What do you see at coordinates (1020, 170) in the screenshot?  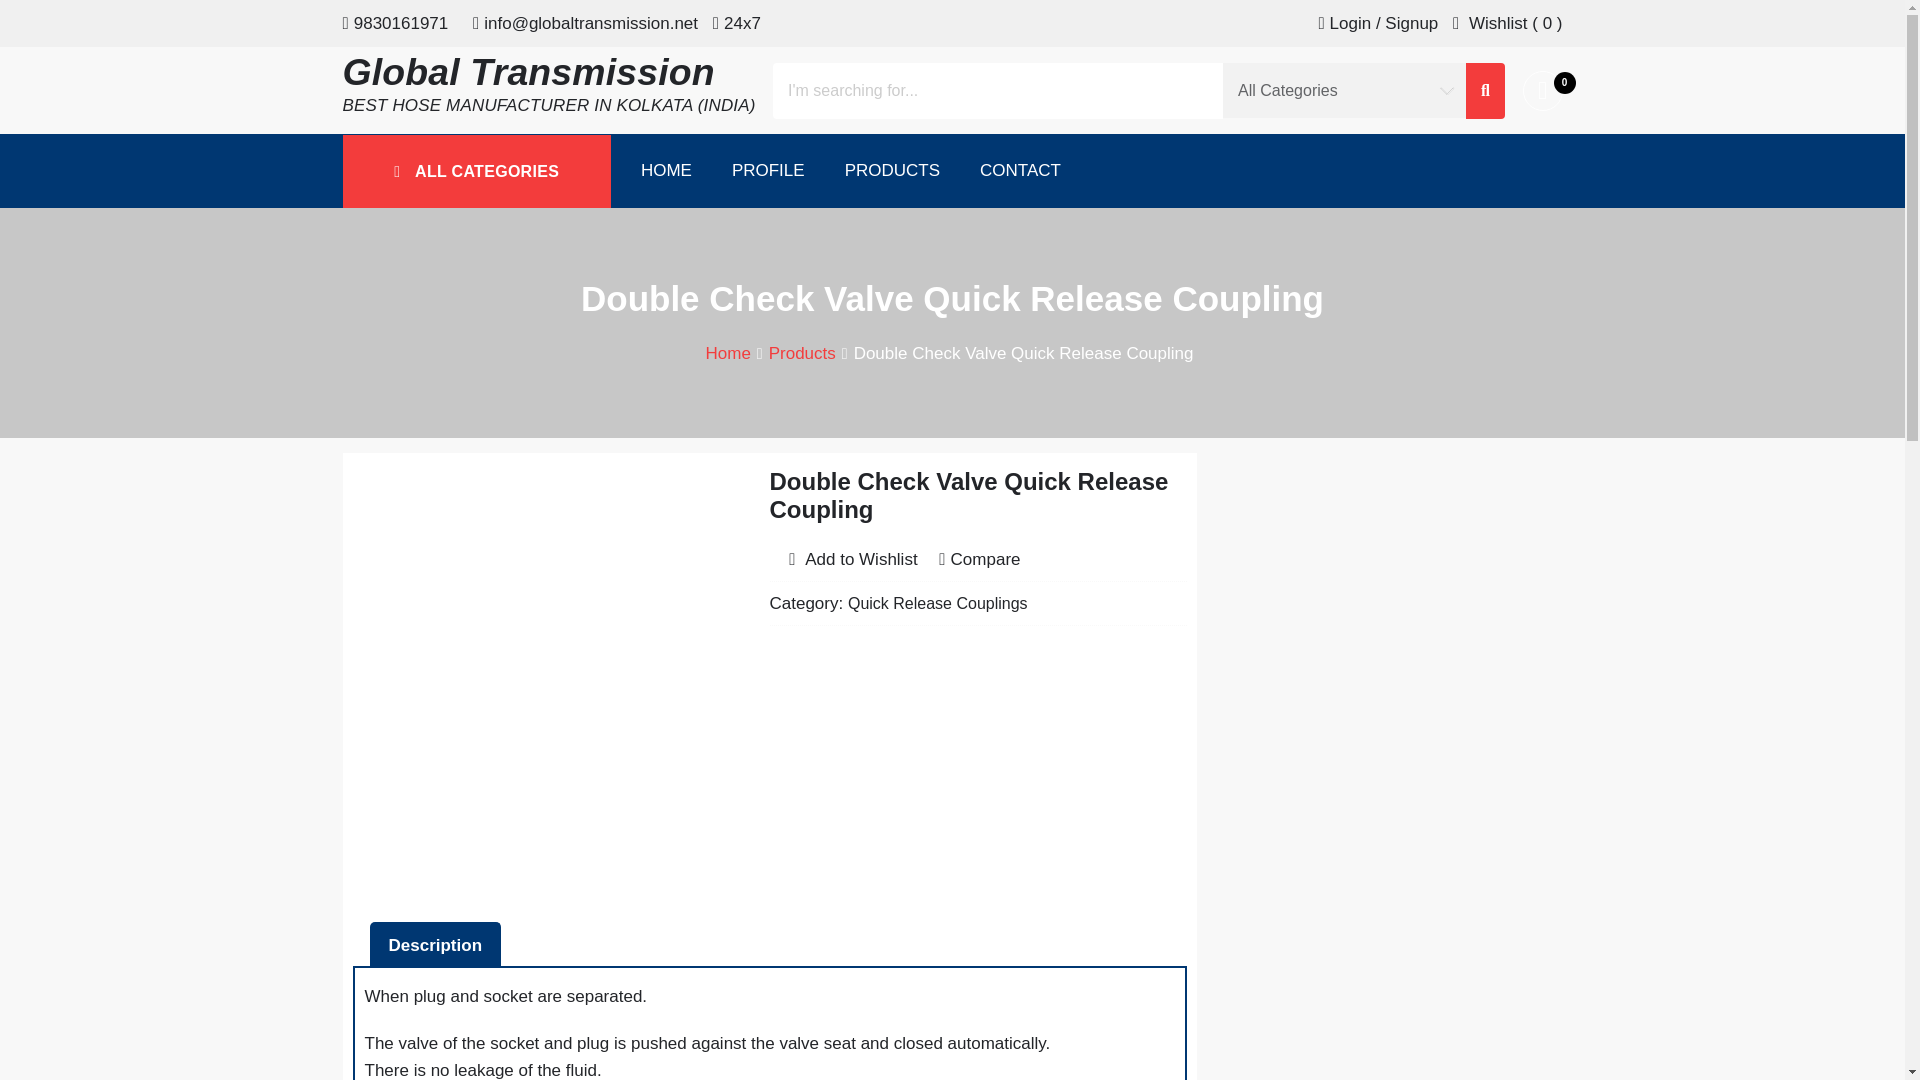 I see `CONTACT` at bounding box center [1020, 170].